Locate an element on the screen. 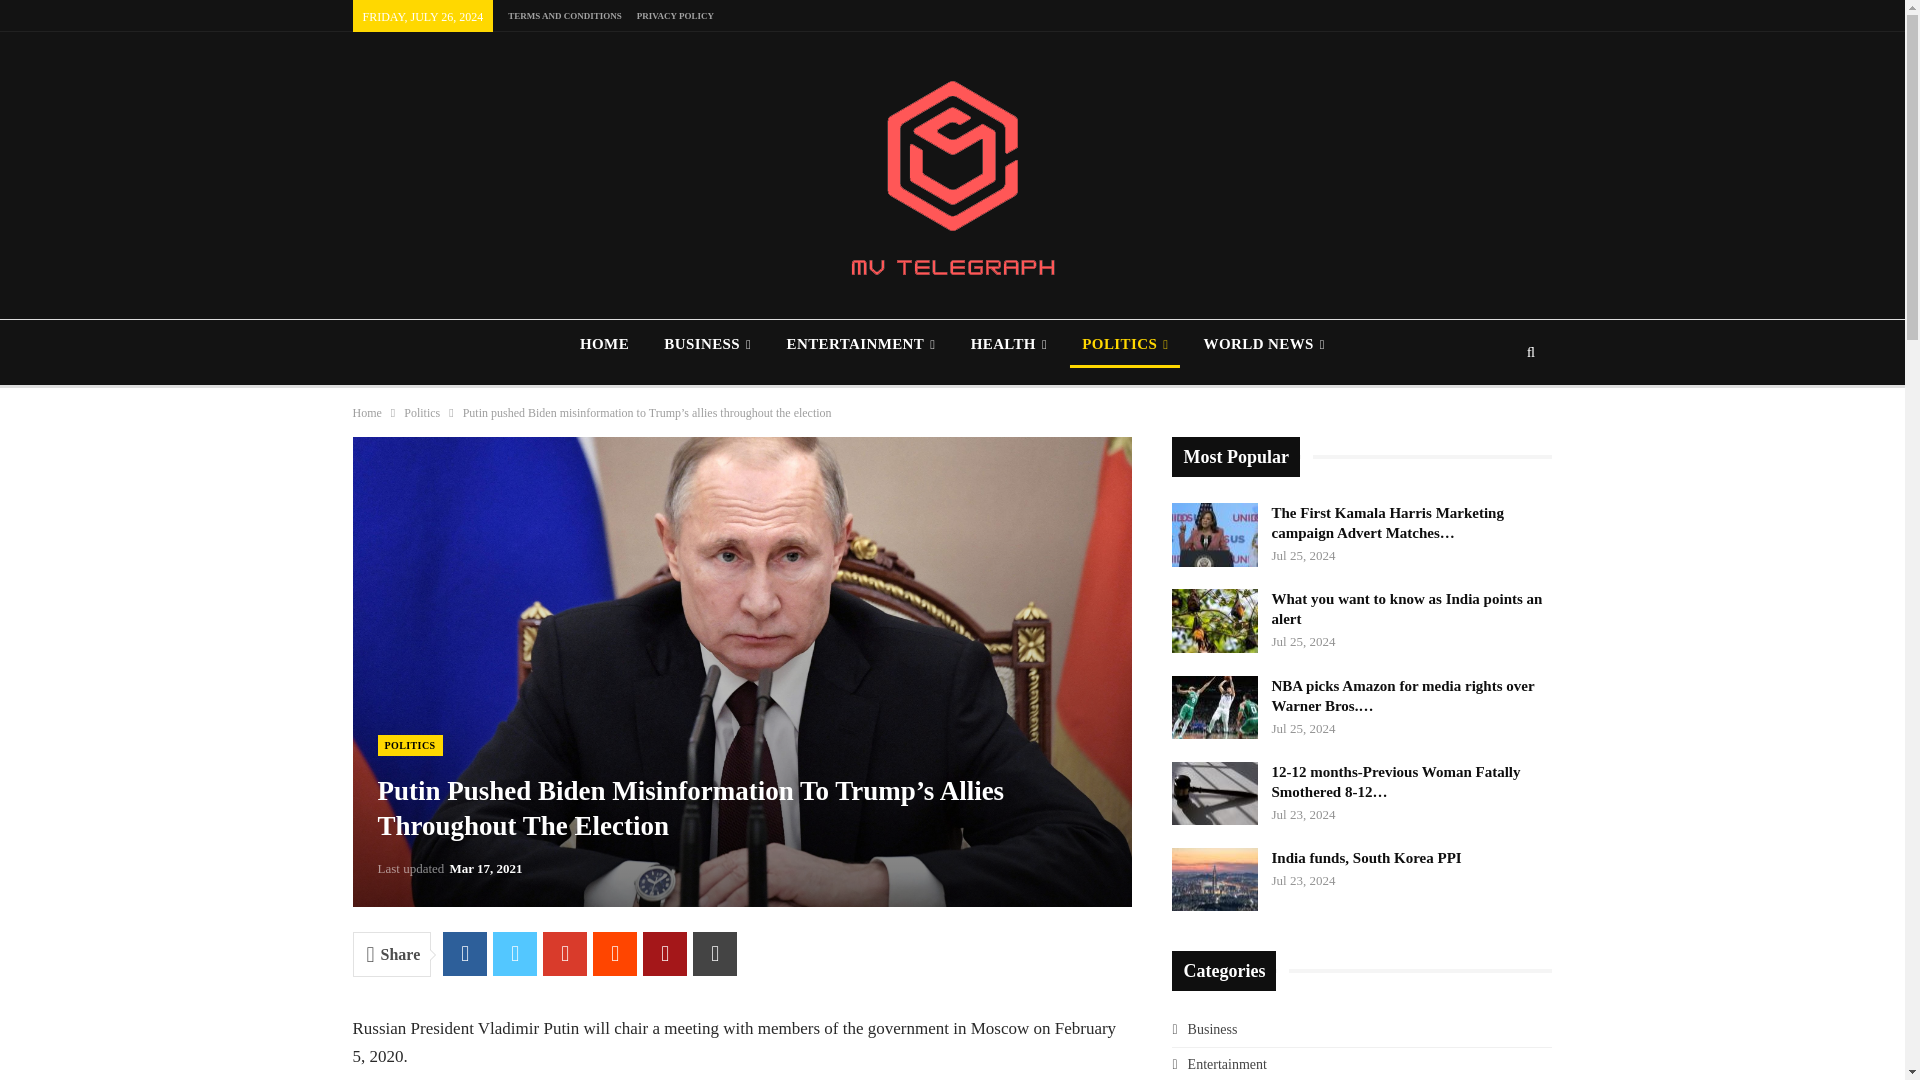  HOME is located at coordinates (604, 344).